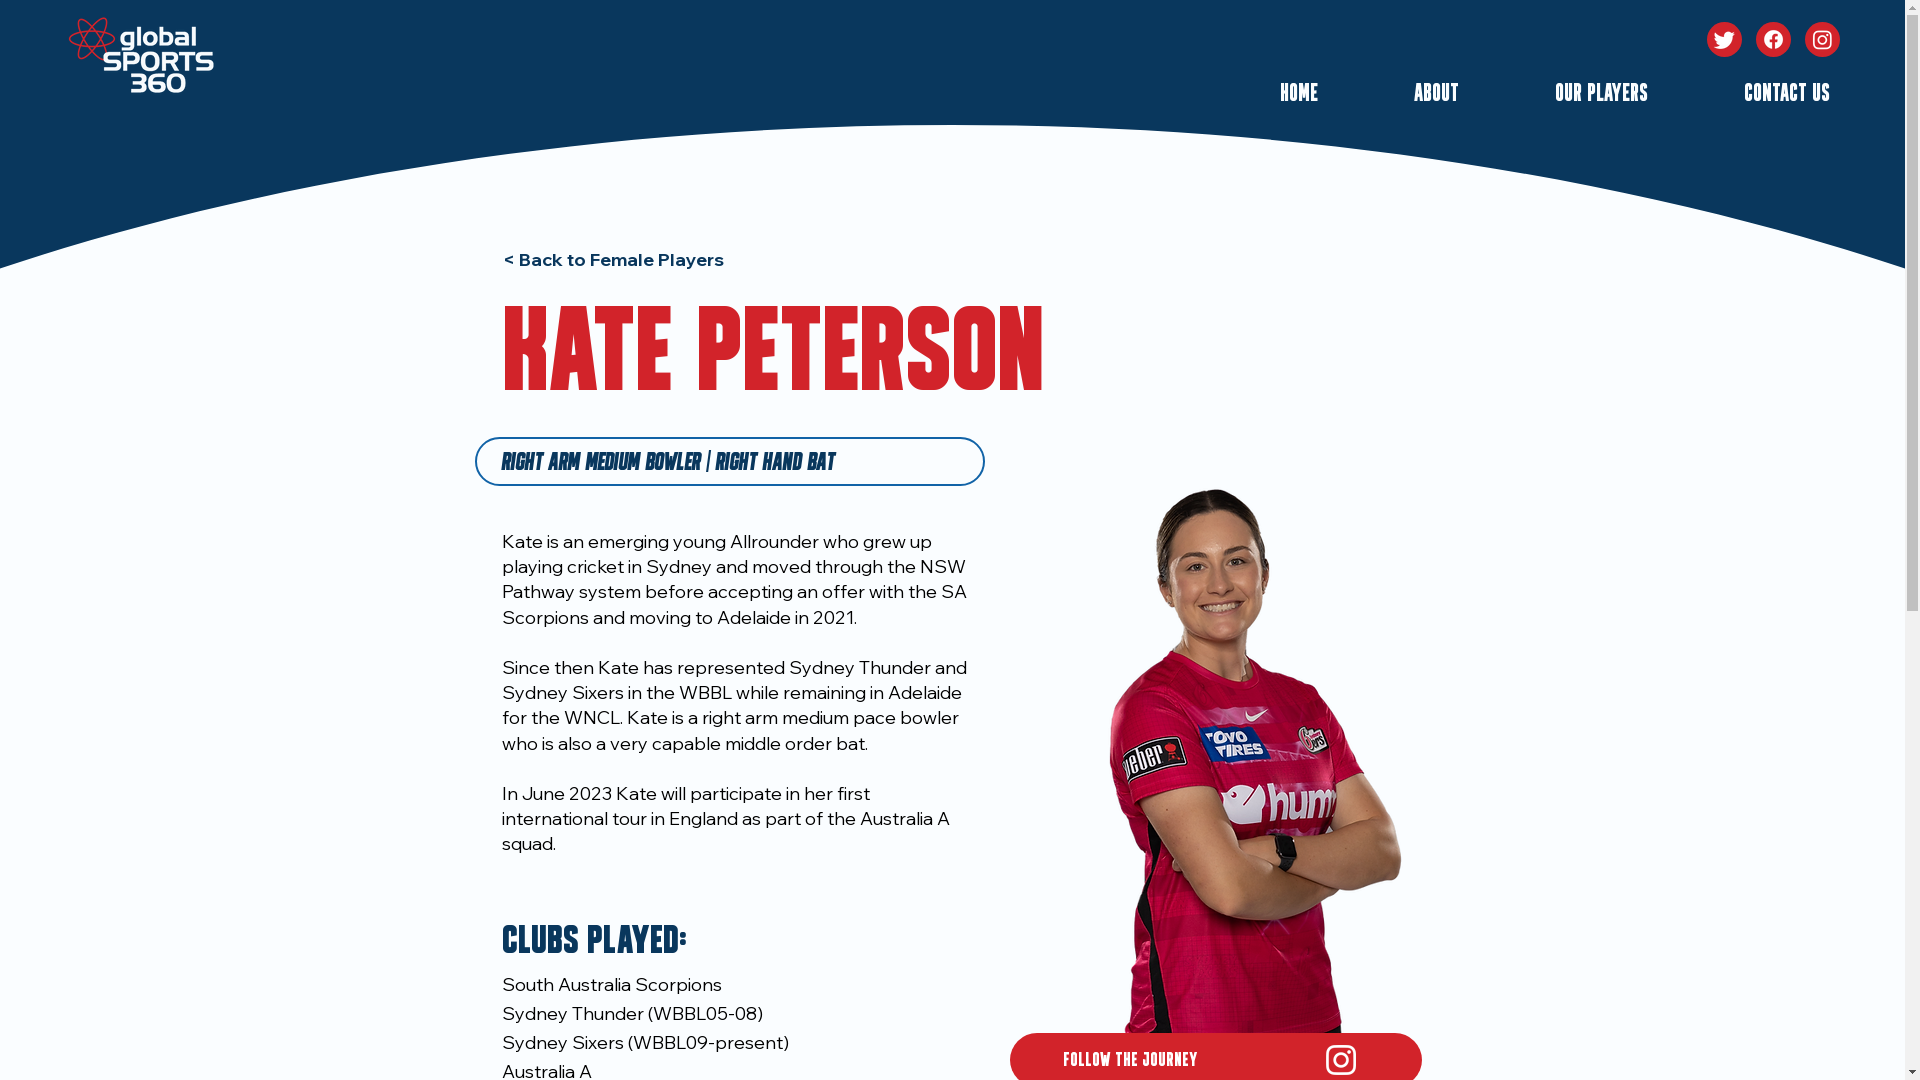  I want to click on HOME, so click(1266, 95).